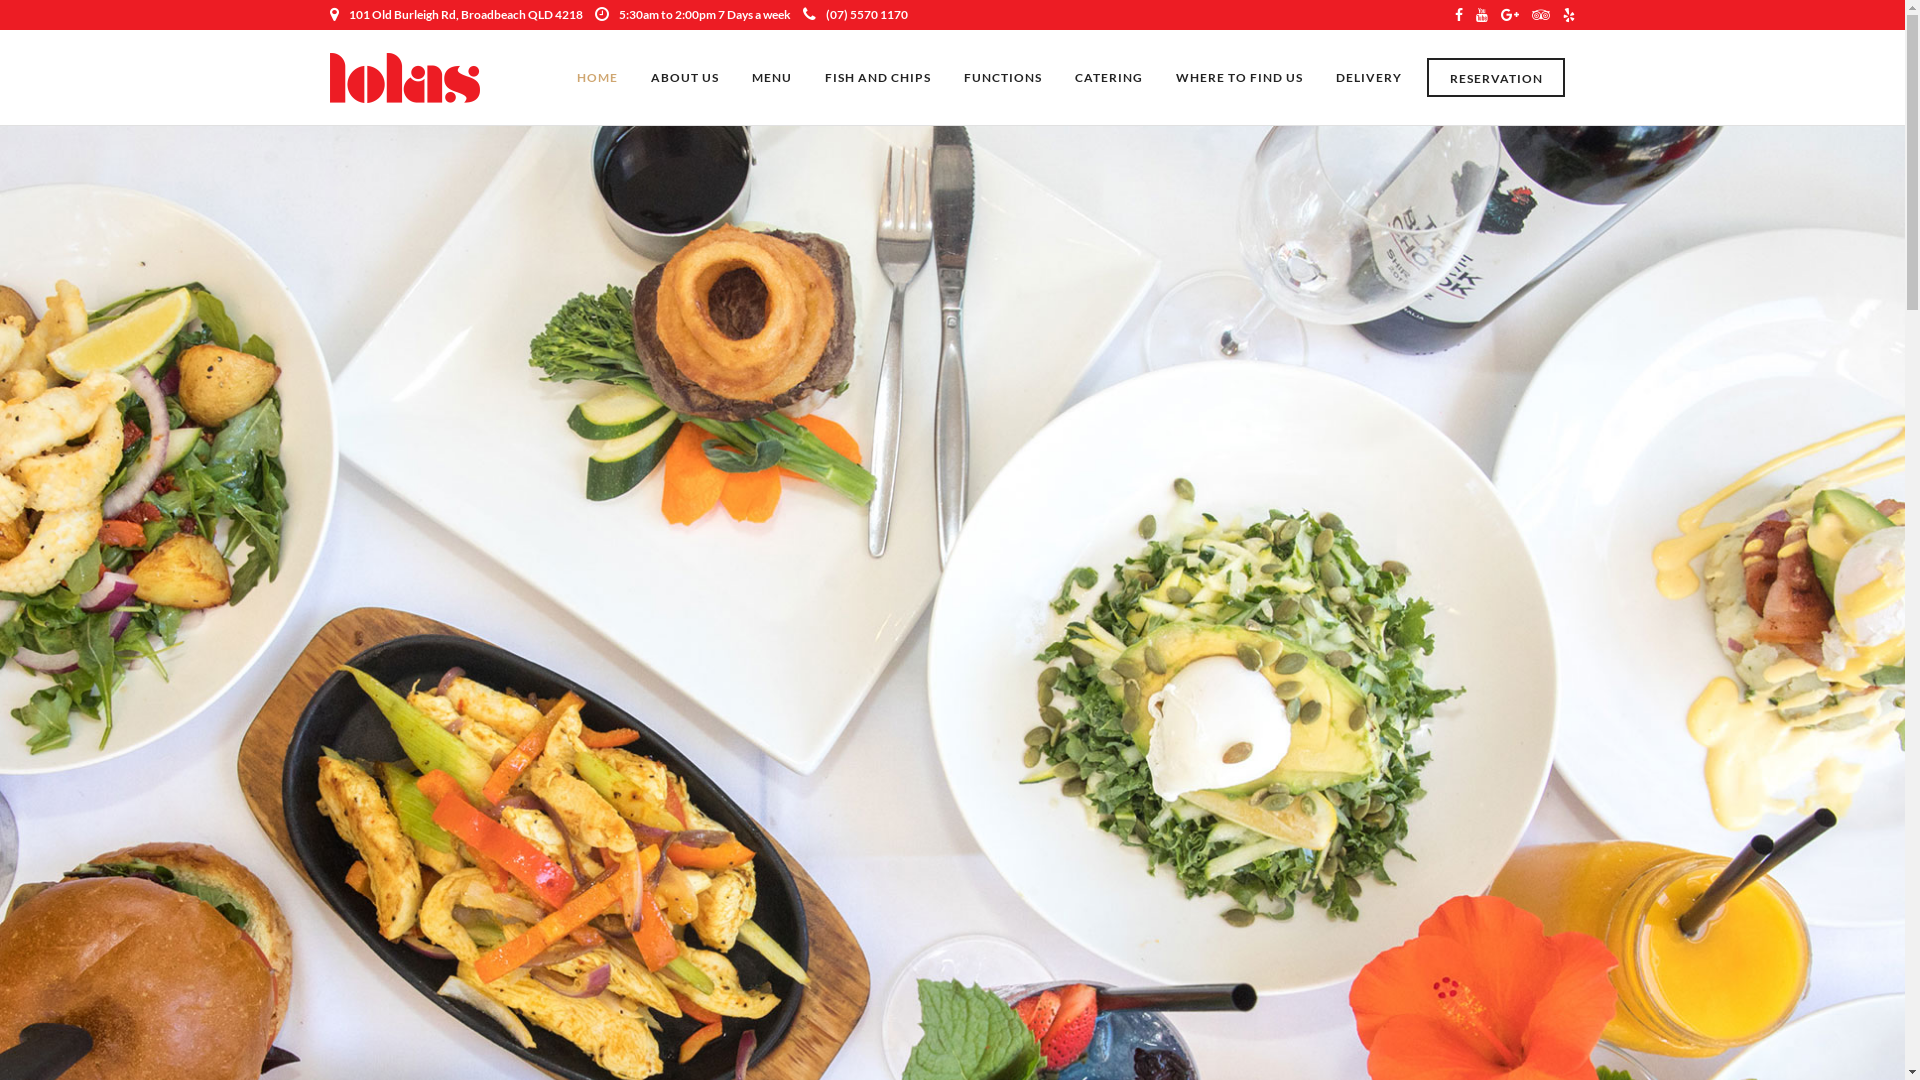 This screenshot has width=1920, height=1080. Describe the element at coordinates (598, 78) in the screenshot. I see `HOME` at that location.